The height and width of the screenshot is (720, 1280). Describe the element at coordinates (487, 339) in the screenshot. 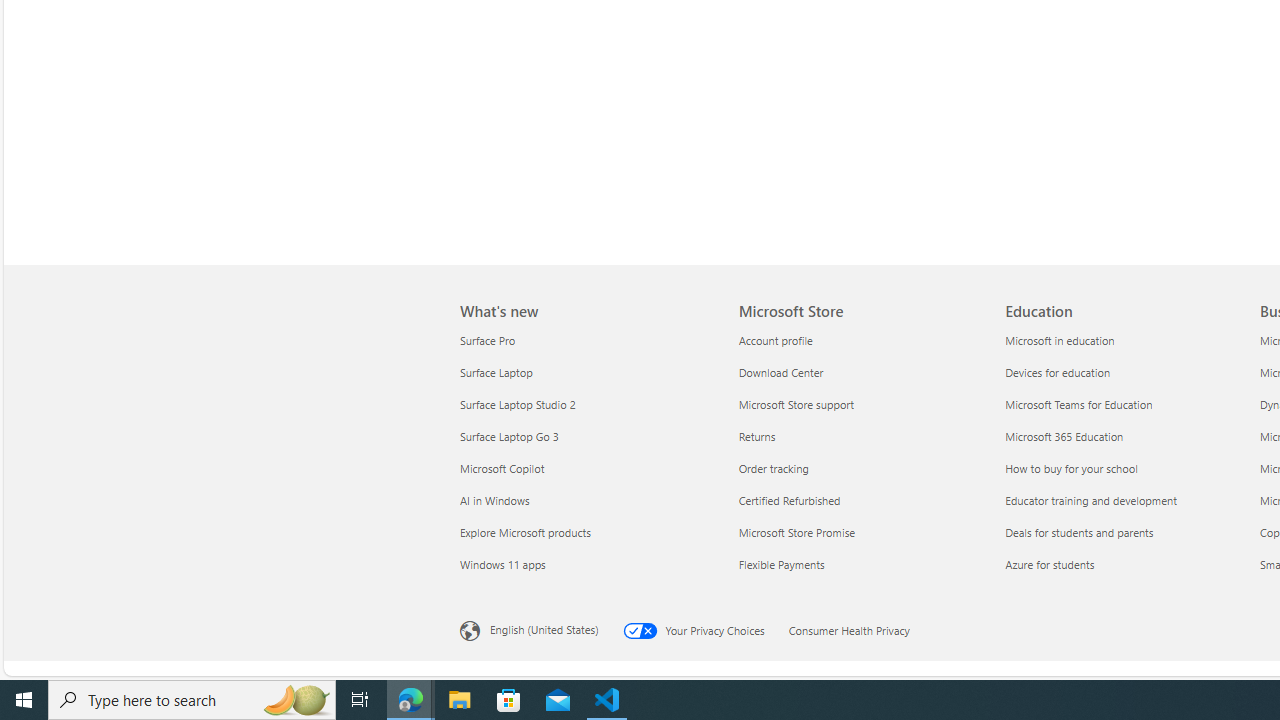

I see `Surface Pro What's new` at that location.